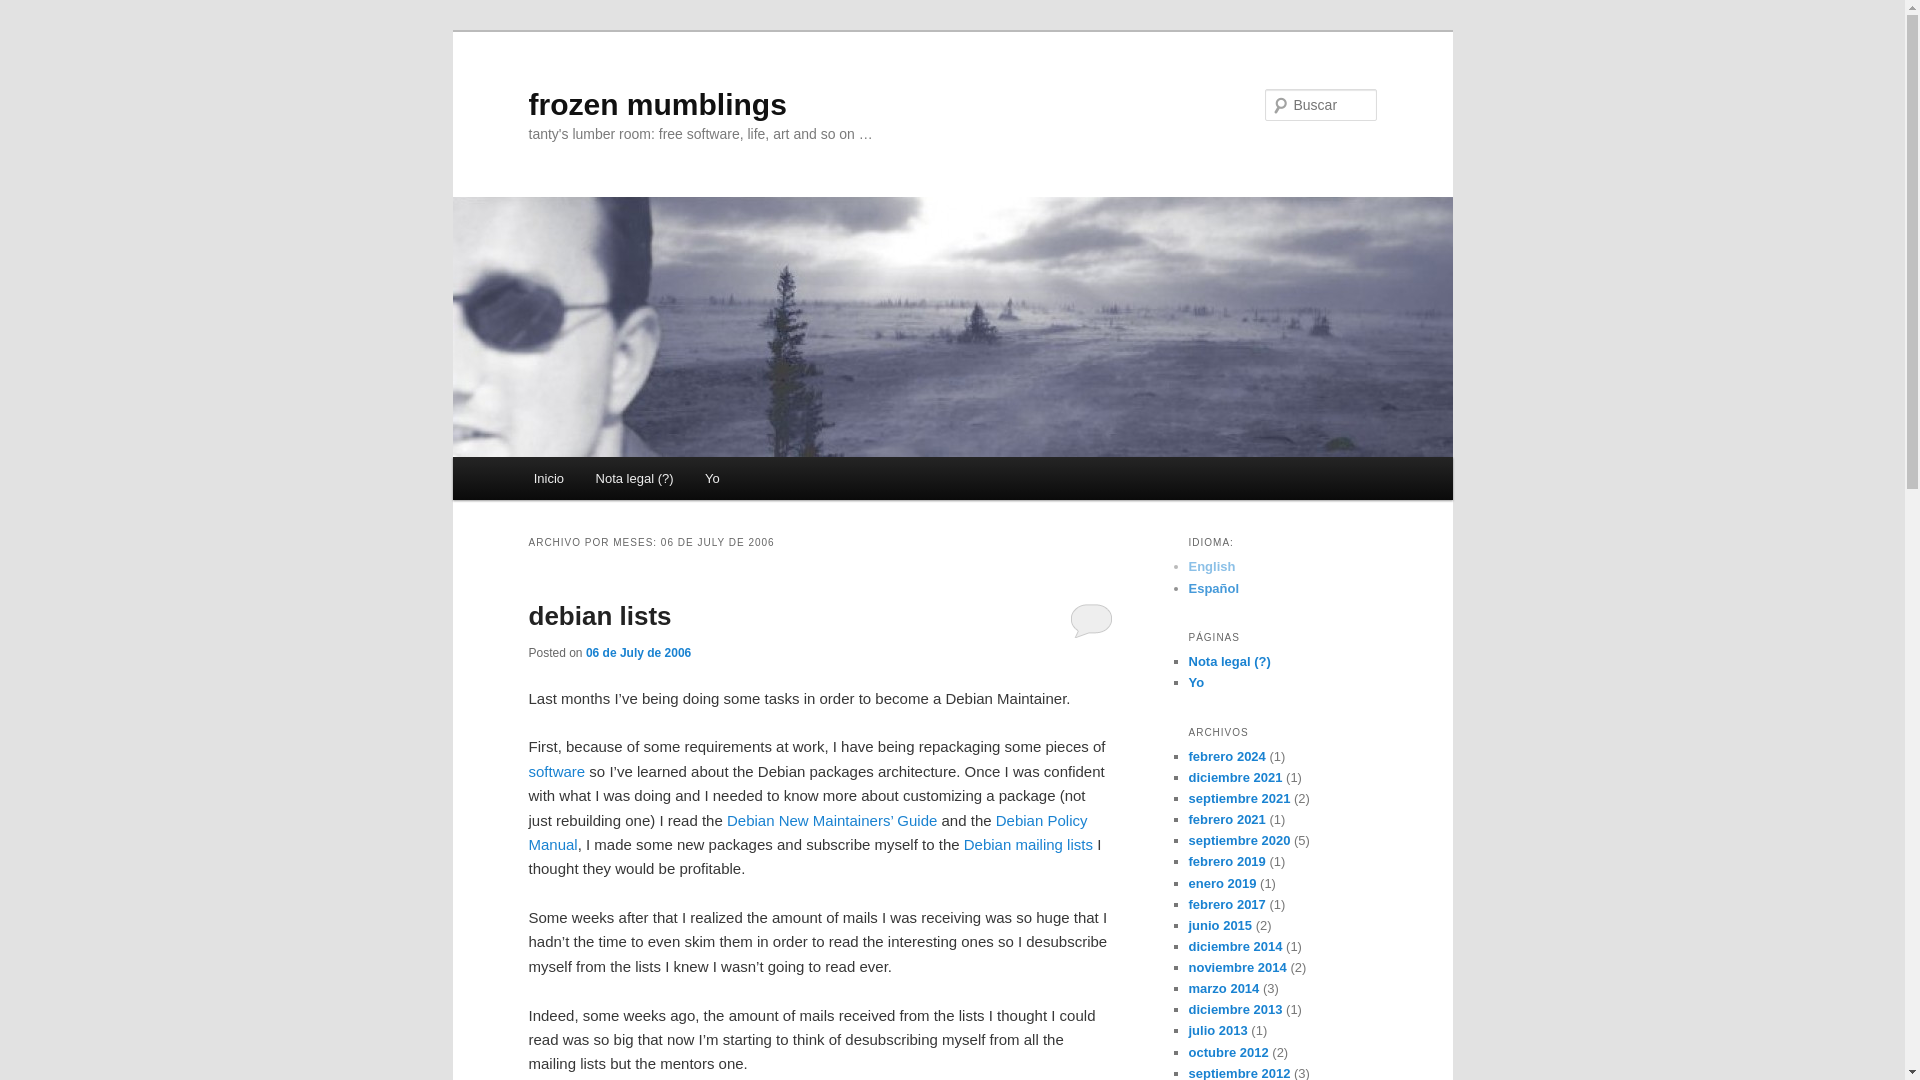  Describe the element at coordinates (712, 478) in the screenshot. I see `Yo` at that location.